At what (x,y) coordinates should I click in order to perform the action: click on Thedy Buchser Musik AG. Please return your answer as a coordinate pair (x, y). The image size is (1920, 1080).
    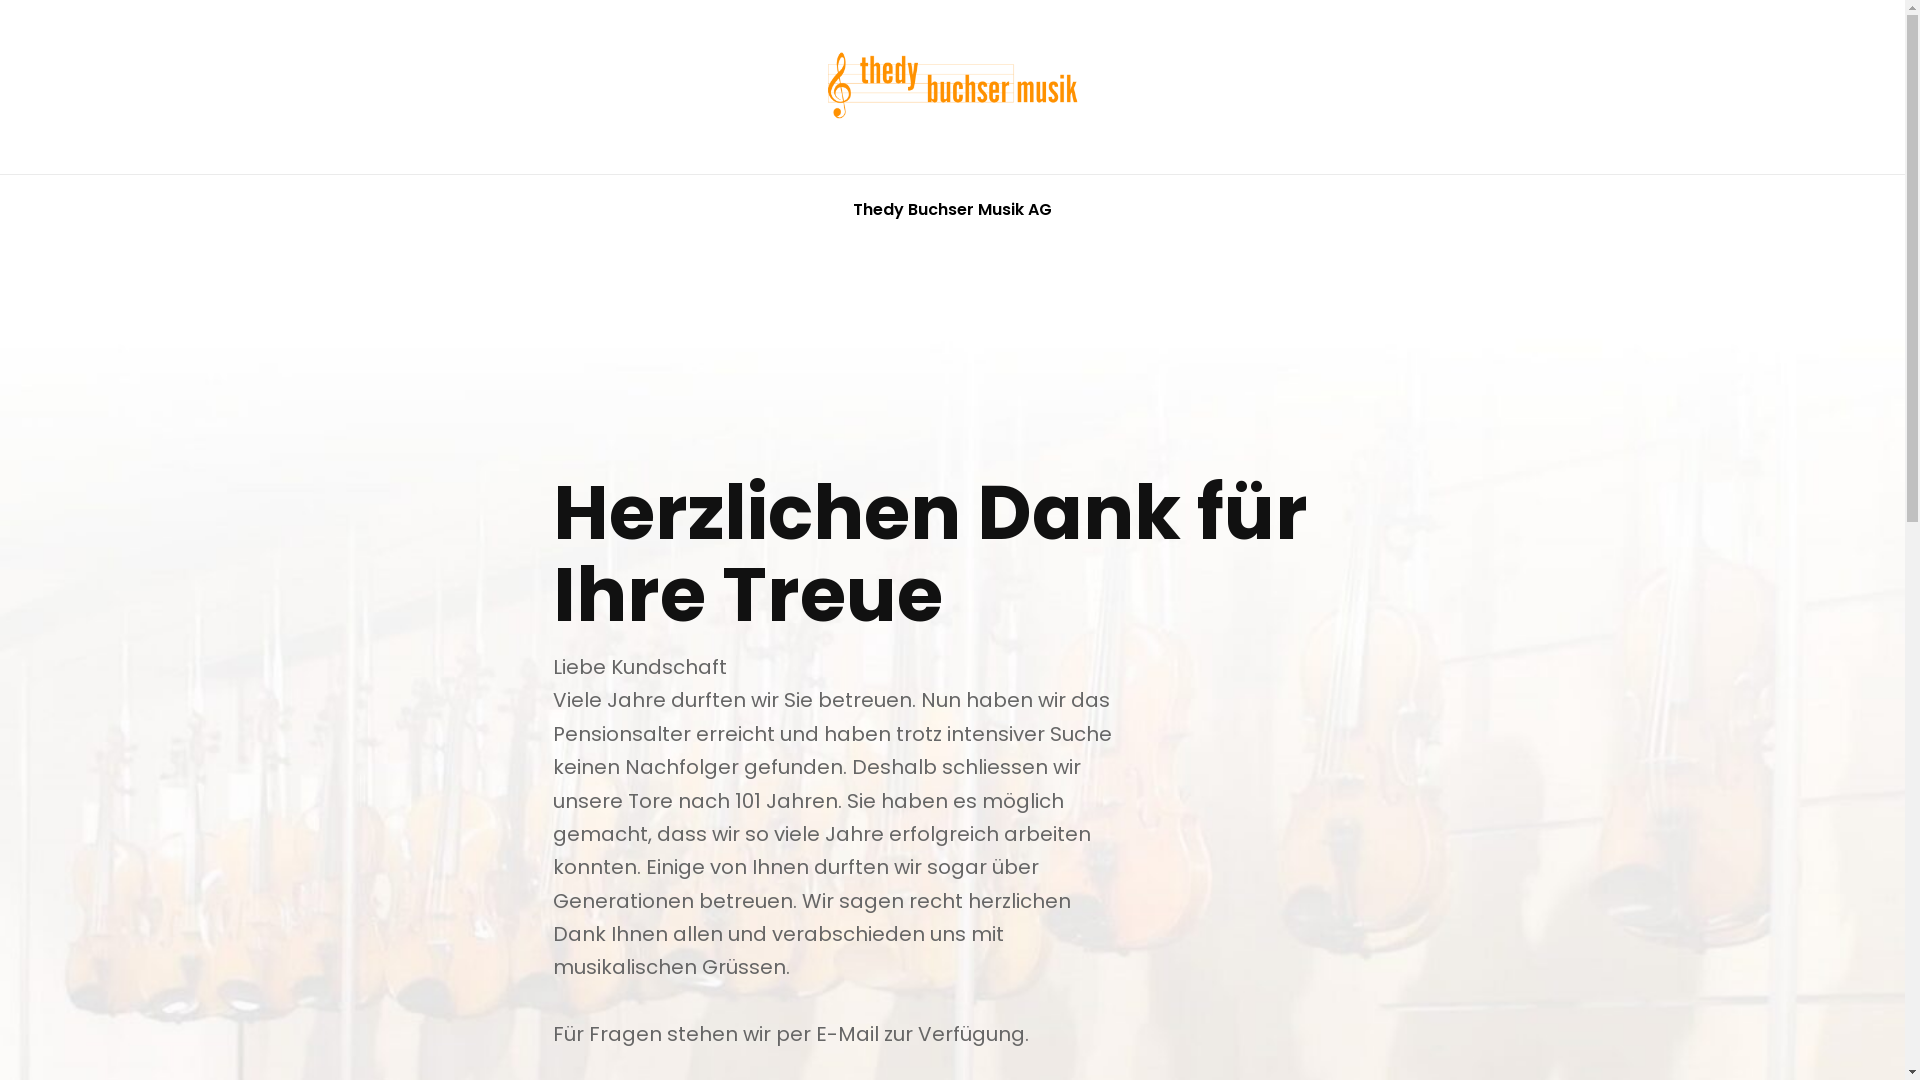
    Looking at the image, I should click on (1358, 118).